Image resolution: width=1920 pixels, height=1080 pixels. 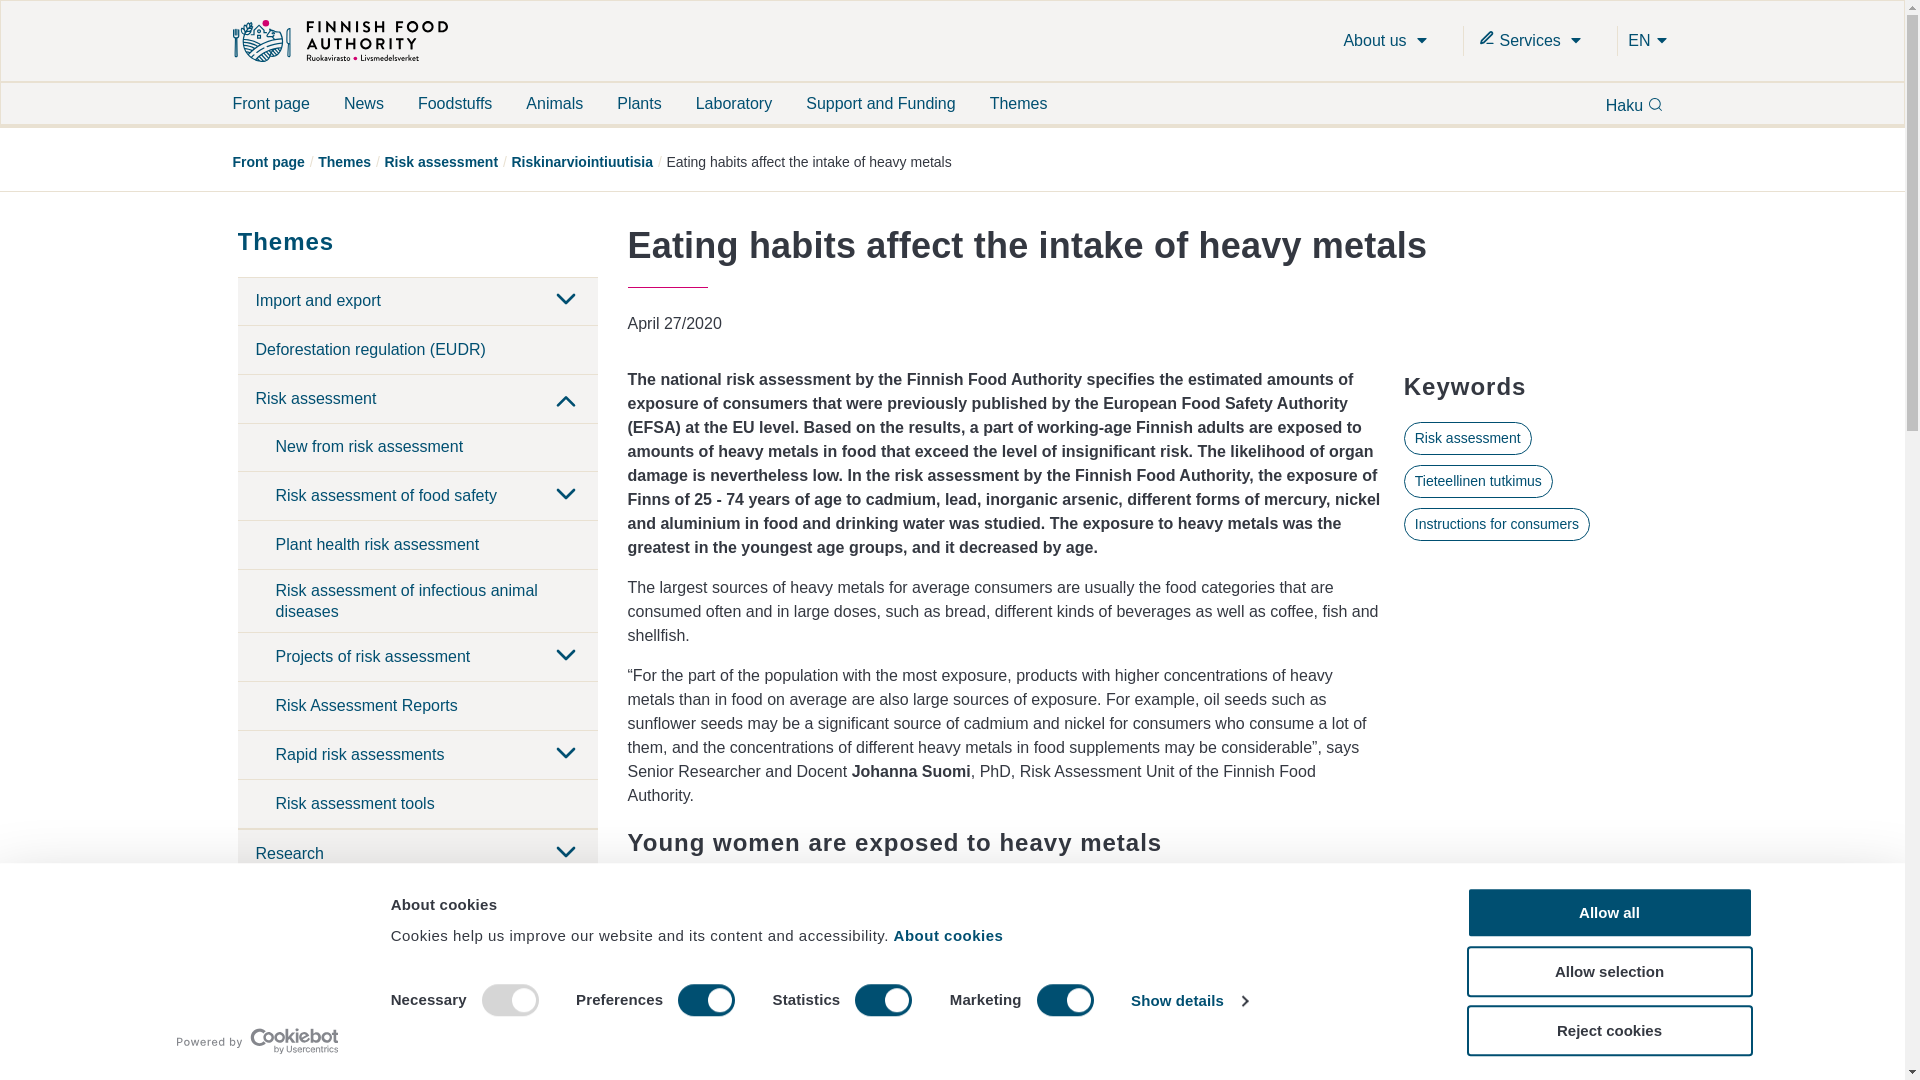 I want to click on Show details, so click(x=1188, y=1001).